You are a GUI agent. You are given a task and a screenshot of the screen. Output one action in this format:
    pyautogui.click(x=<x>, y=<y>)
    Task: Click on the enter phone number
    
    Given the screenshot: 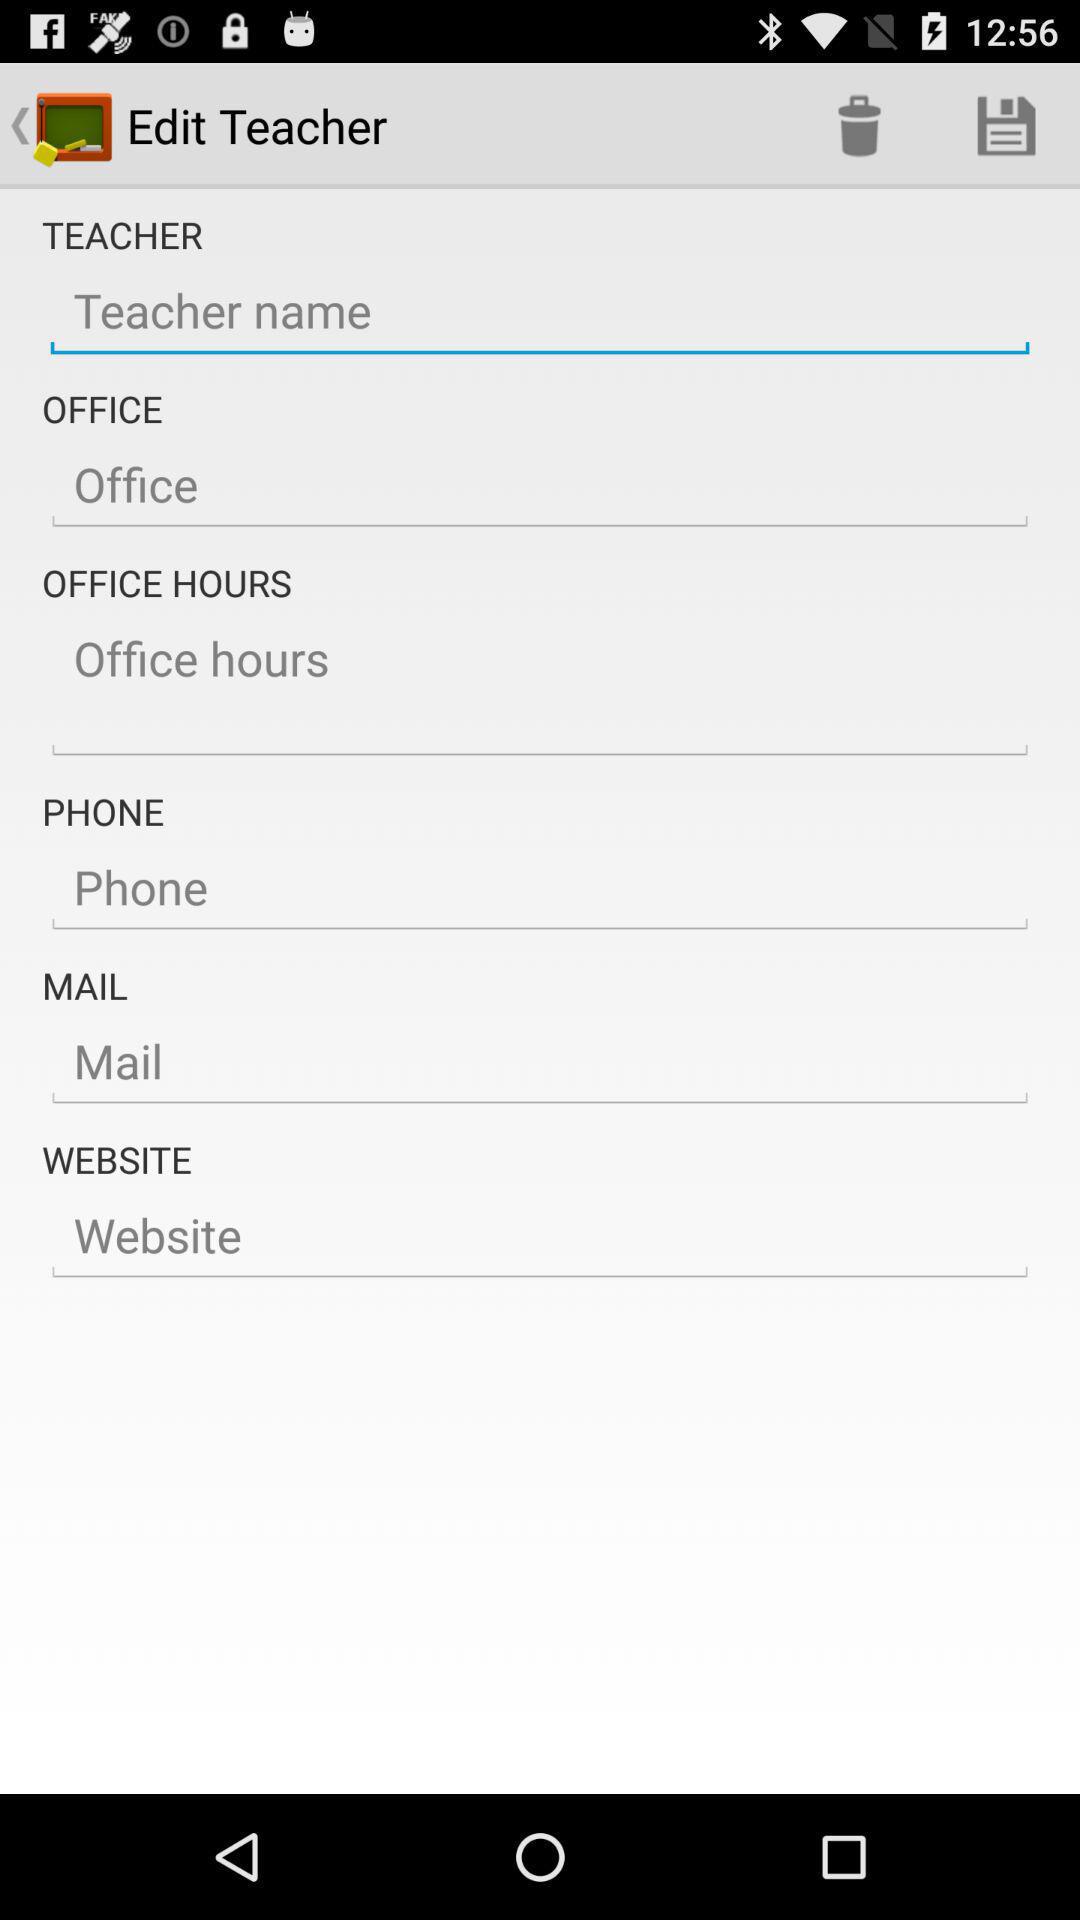 What is the action you would take?
    pyautogui.click(x=540, y=888)
    